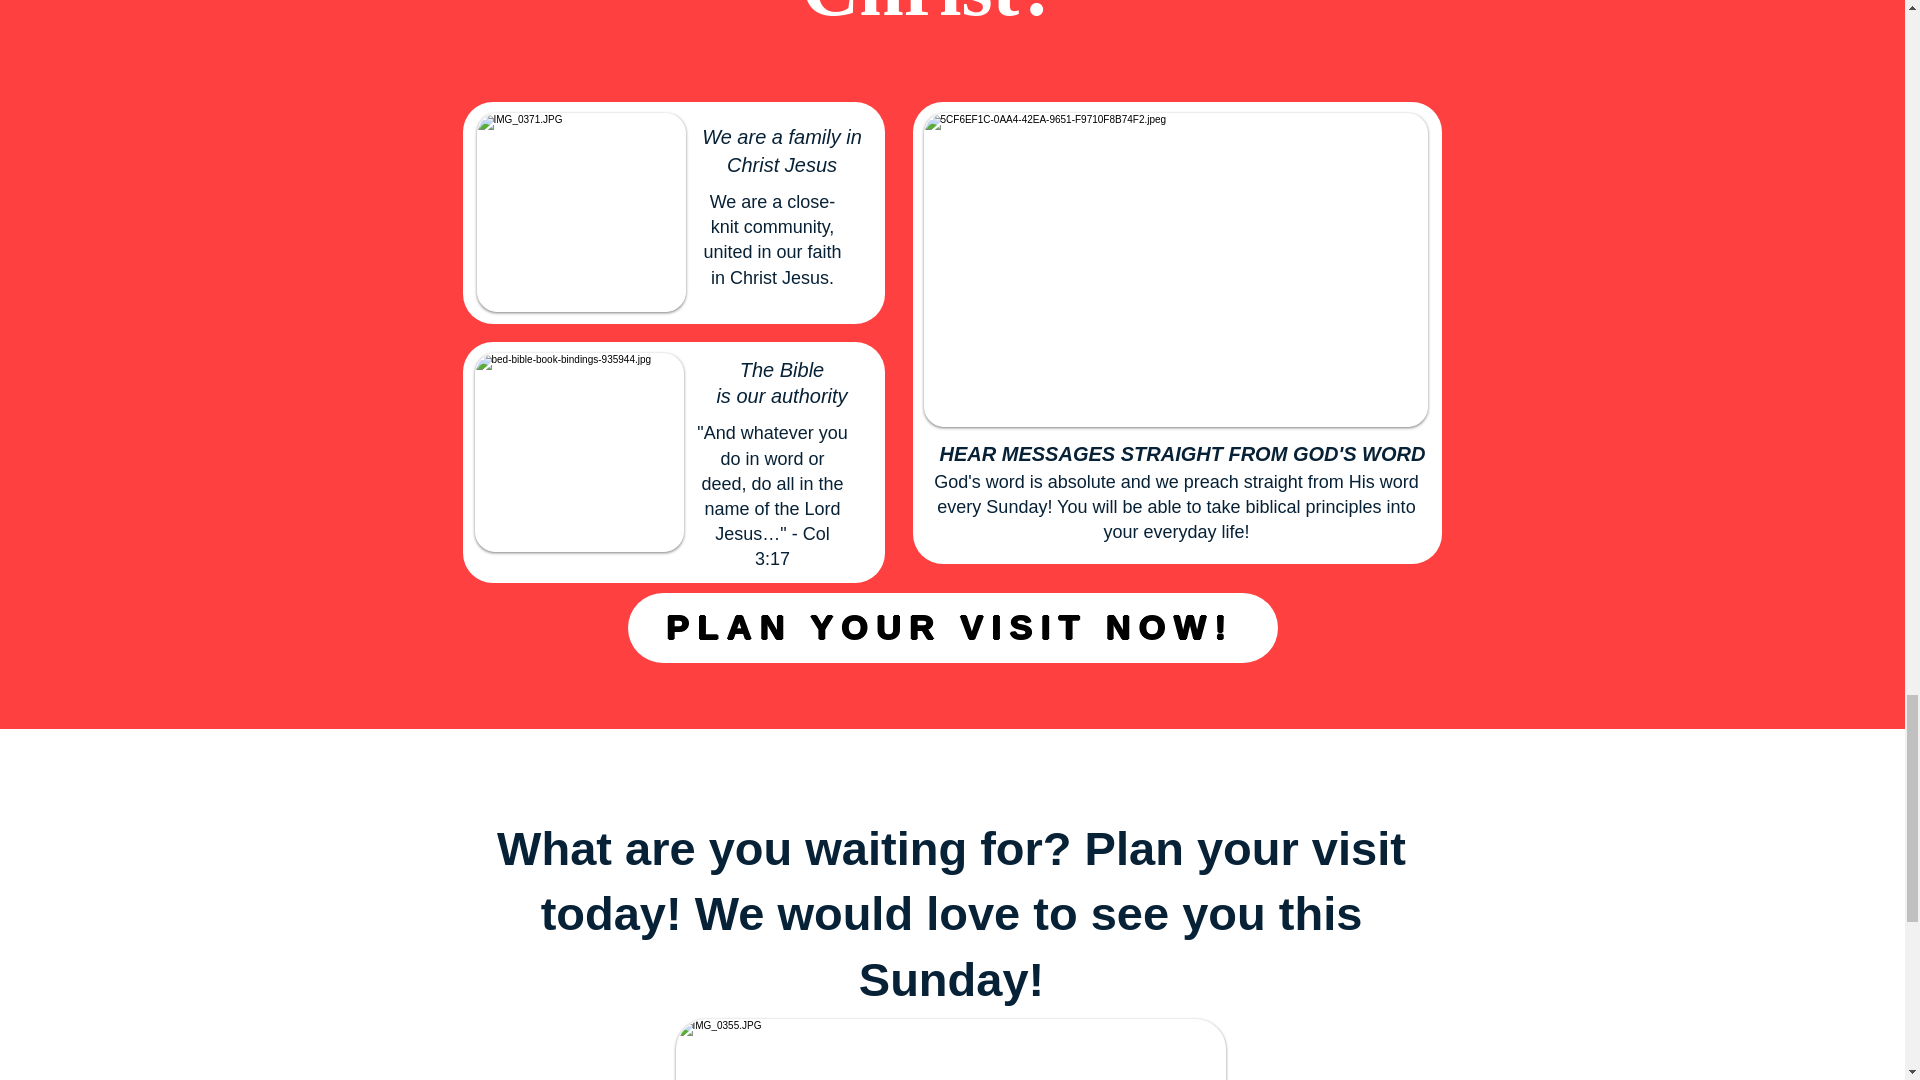 Image resolution: width=1920 pixels, height=1080 pixels. Describe the element at coordinates (580, 212) in the screenshot. I see `unnamed.jpg` at that location.